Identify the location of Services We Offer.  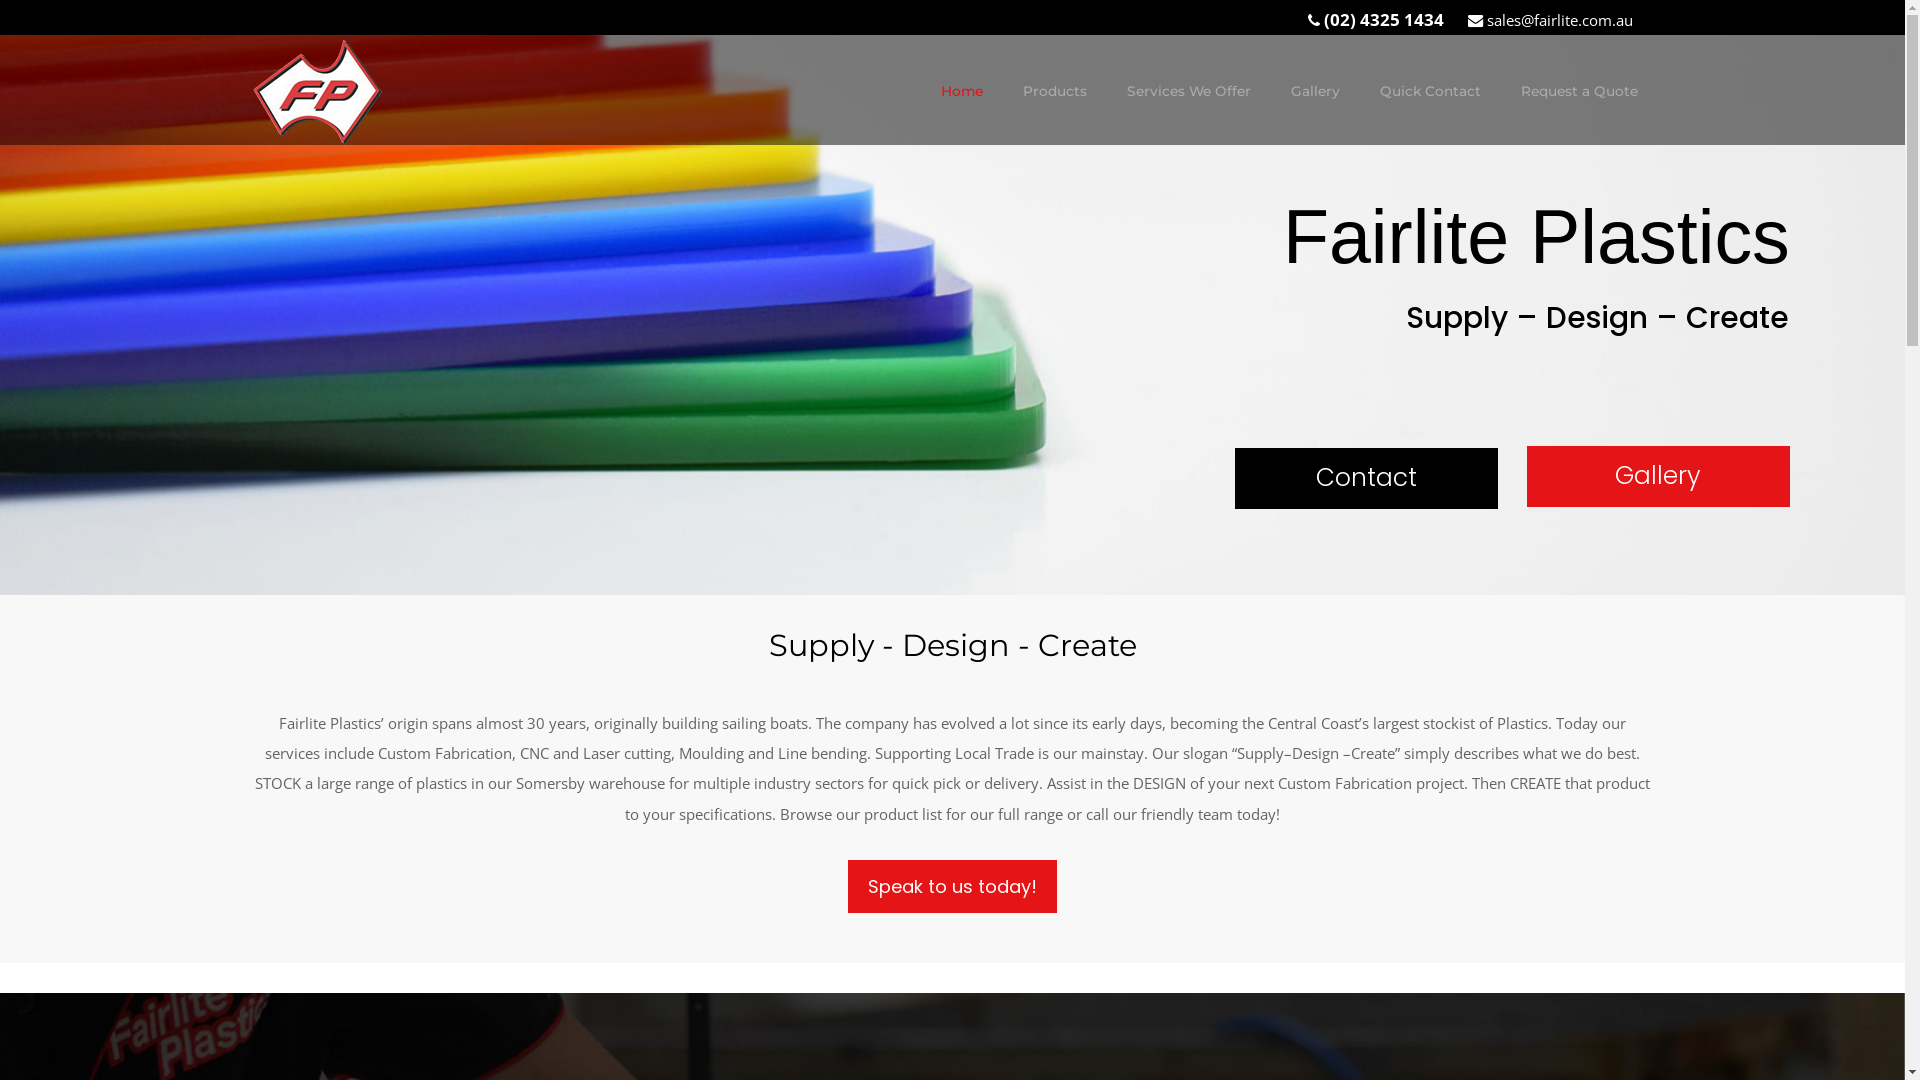
(1188, 91).